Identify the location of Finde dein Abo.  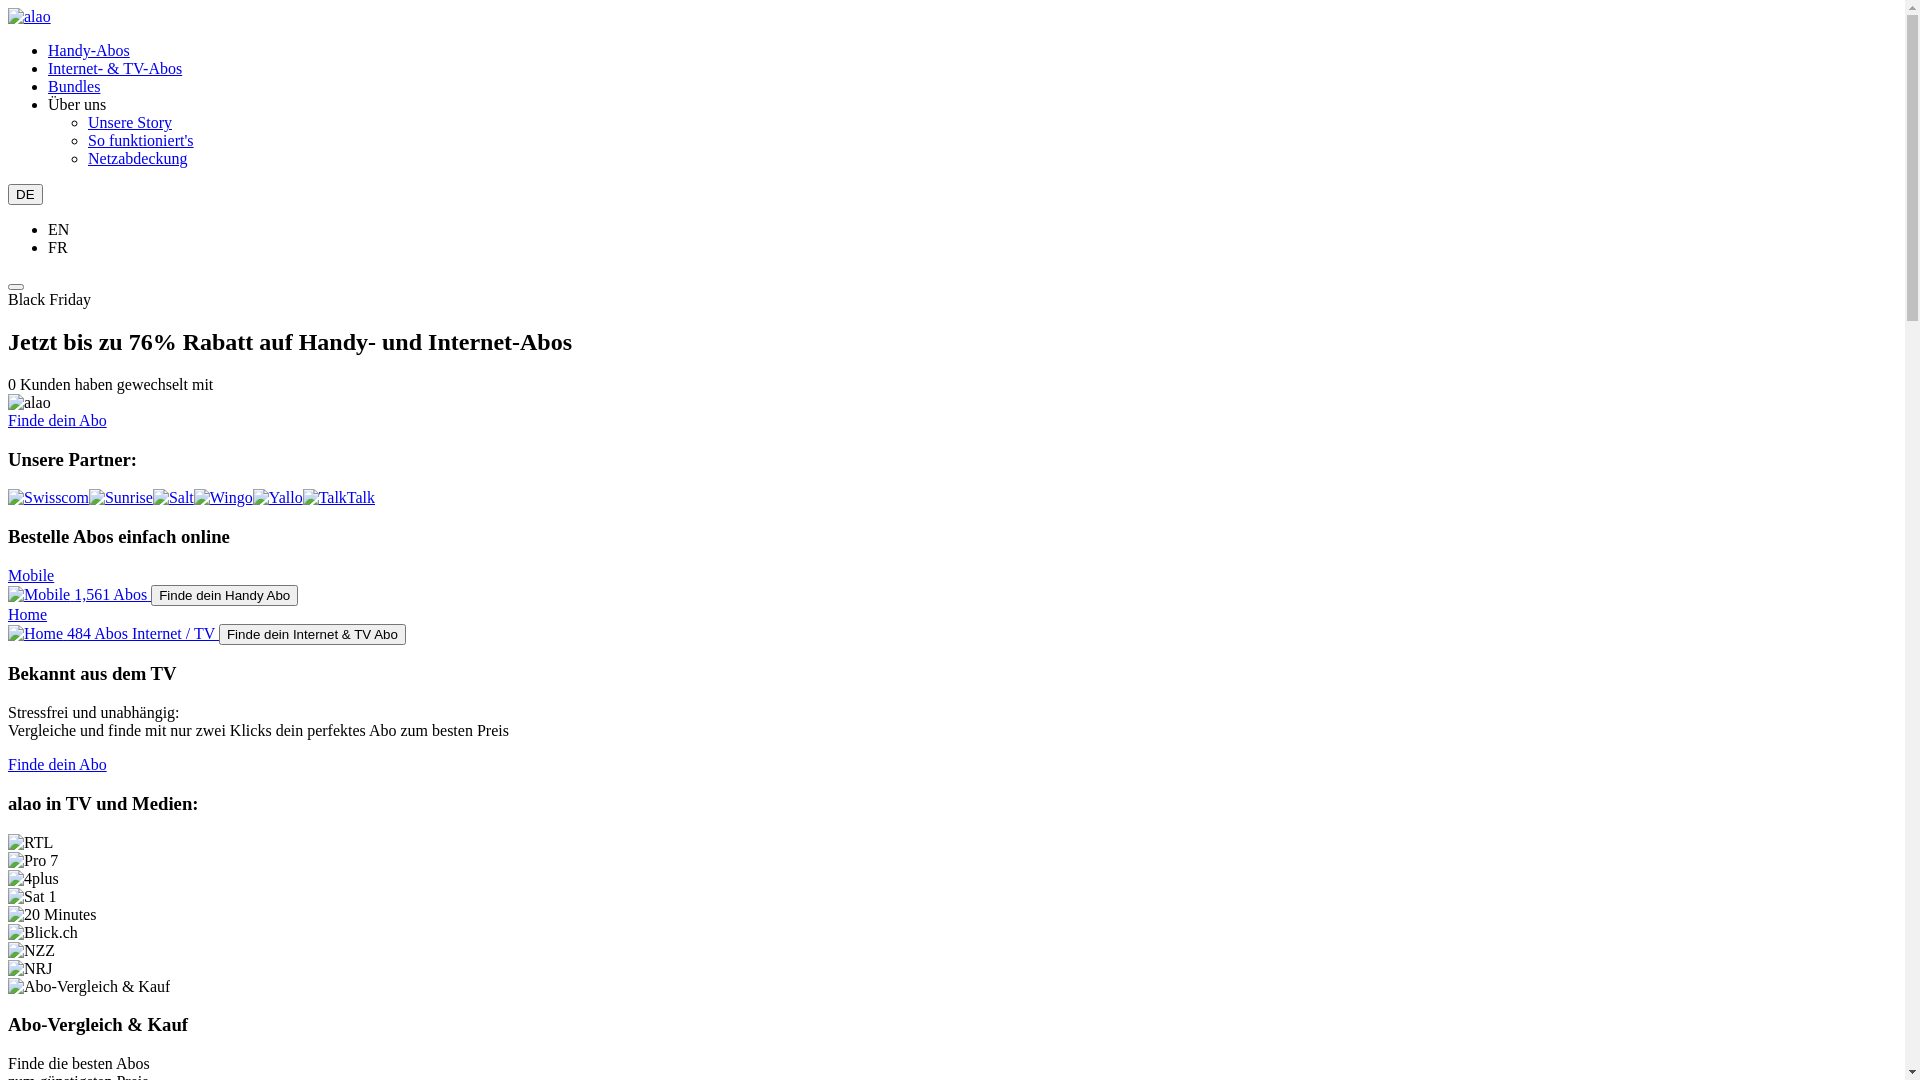
(58, 764).